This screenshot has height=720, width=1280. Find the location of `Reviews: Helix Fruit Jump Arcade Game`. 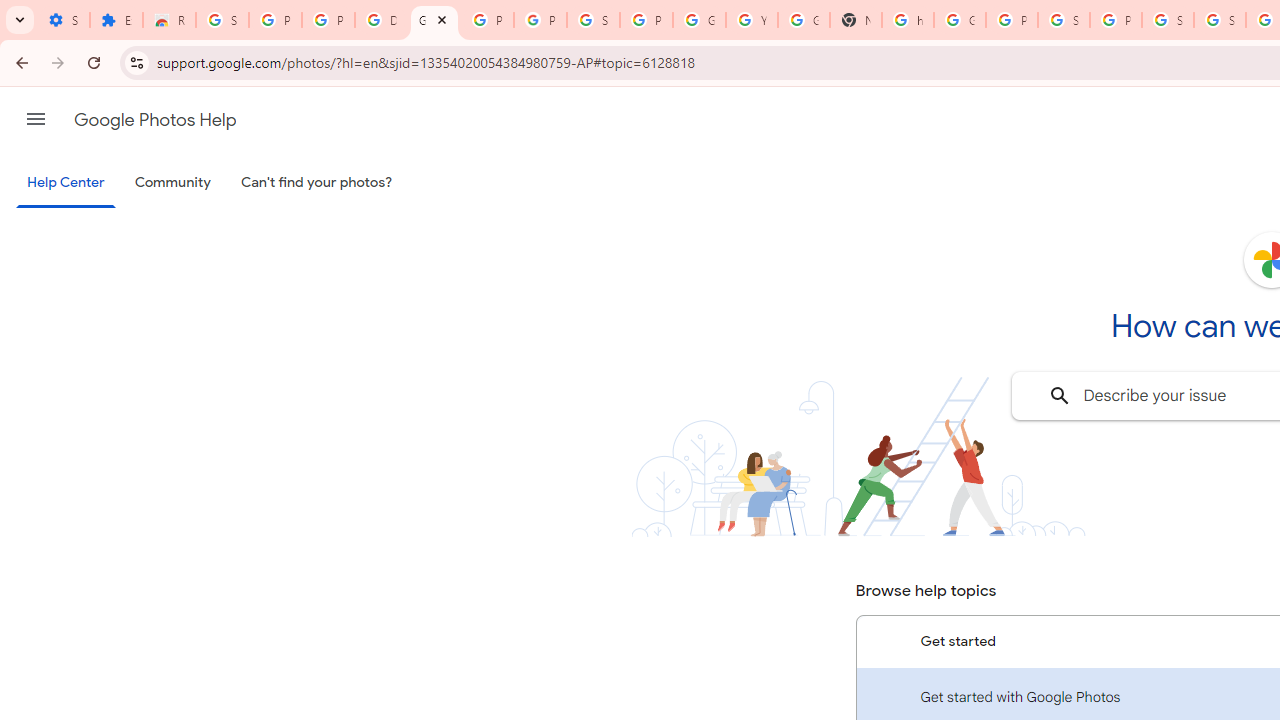

Reviews: Helix Fruit Jump Arcade Game is located at coordinates (169, 20).